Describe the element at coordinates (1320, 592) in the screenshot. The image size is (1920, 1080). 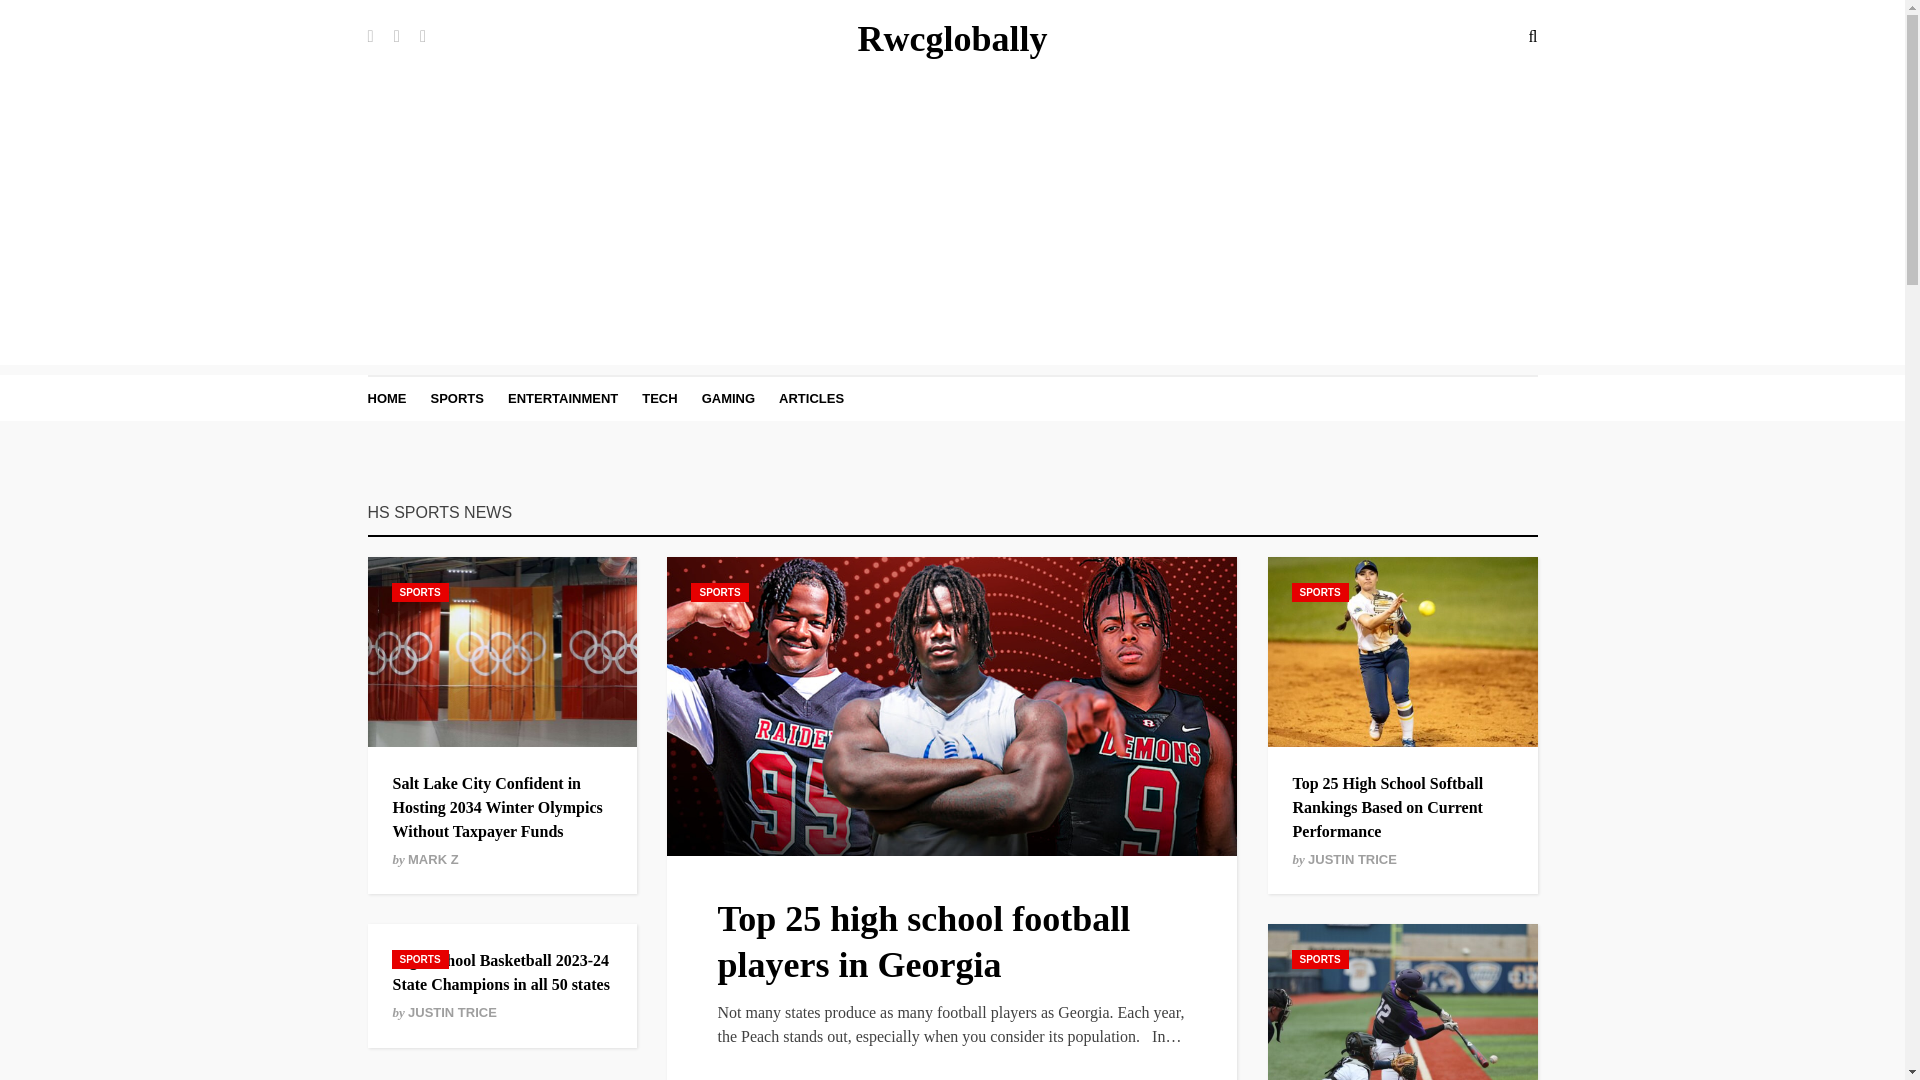
I see `SPORTS` at that location.